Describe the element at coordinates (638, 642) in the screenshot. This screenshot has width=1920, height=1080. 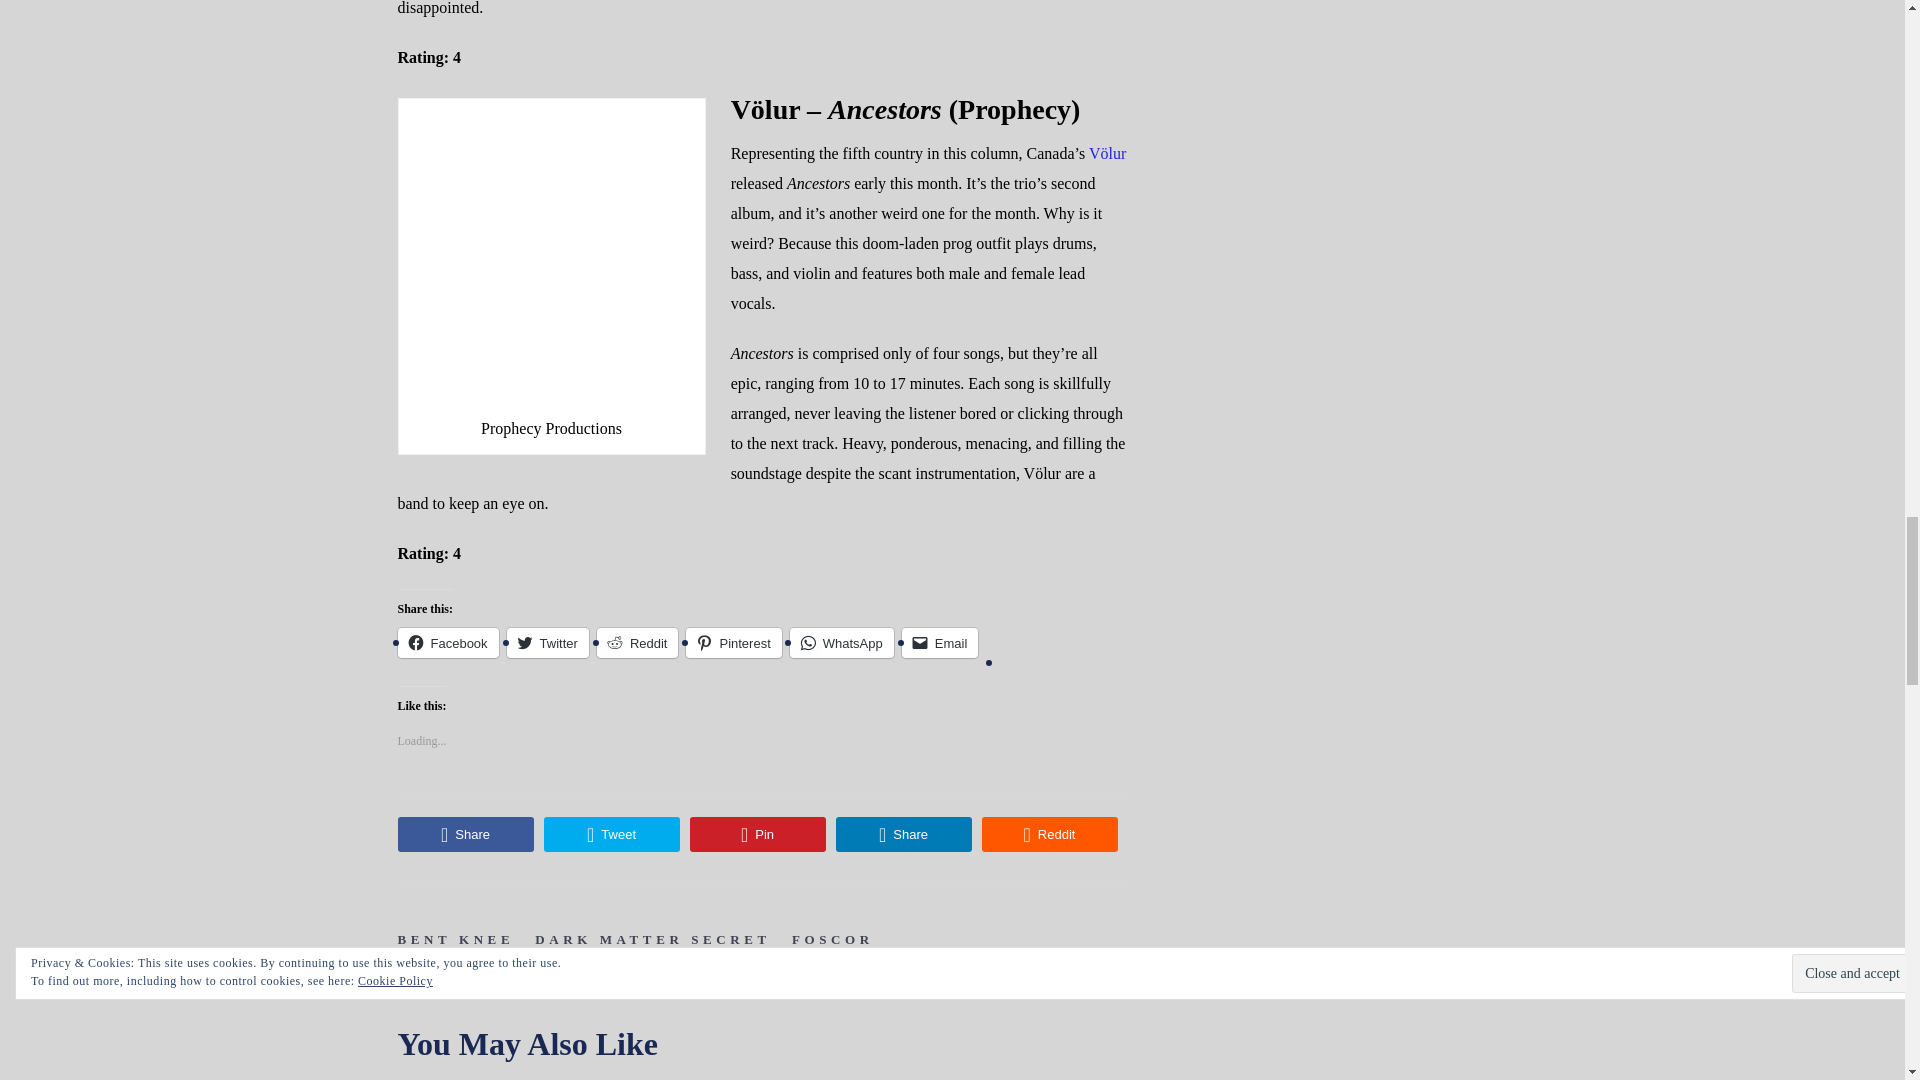
I see `Click to share on Reddit` at that location.